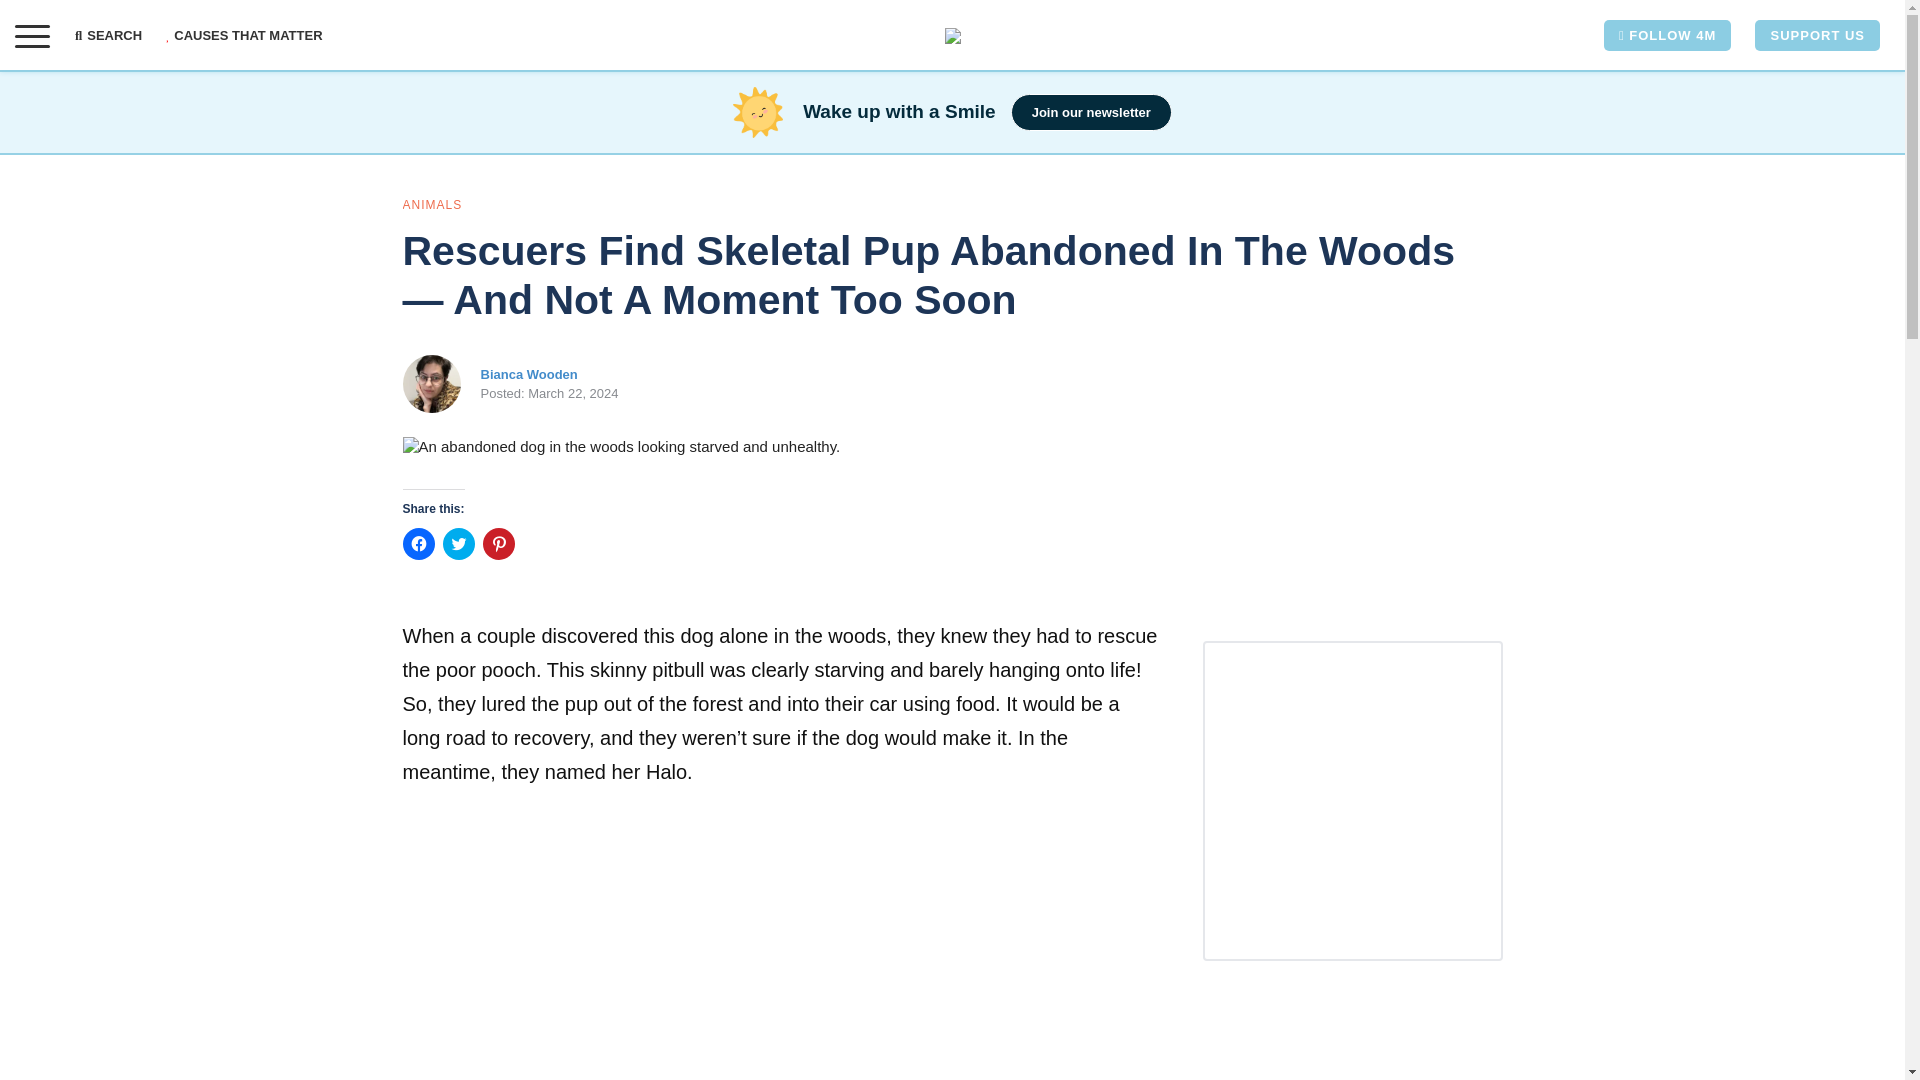 This screenshot has width=1920, height=1080. Describe the element at coordinates (1091, 112) in the screenshot. I see `Join our newsletter` at that location.